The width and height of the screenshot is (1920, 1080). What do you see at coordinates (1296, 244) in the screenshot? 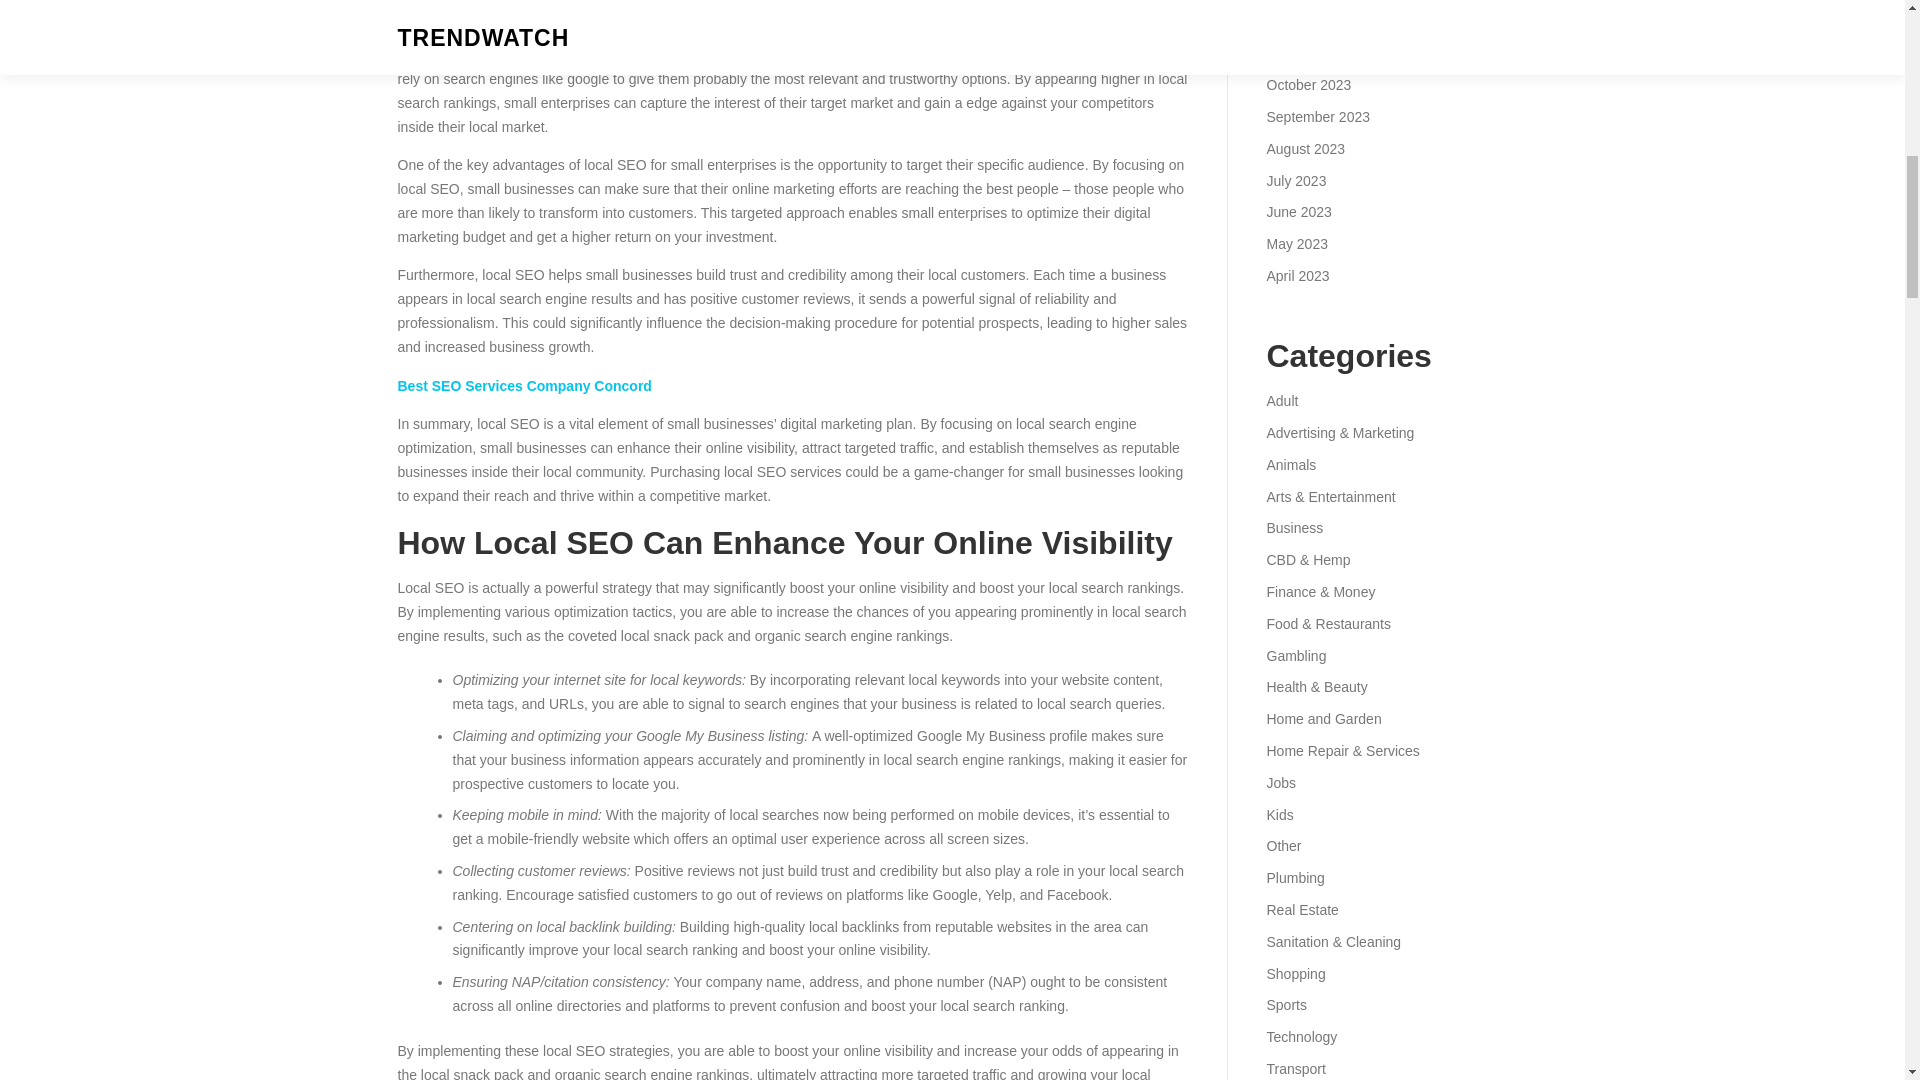
I see `May 2023` at bounding box center [1296, 244].